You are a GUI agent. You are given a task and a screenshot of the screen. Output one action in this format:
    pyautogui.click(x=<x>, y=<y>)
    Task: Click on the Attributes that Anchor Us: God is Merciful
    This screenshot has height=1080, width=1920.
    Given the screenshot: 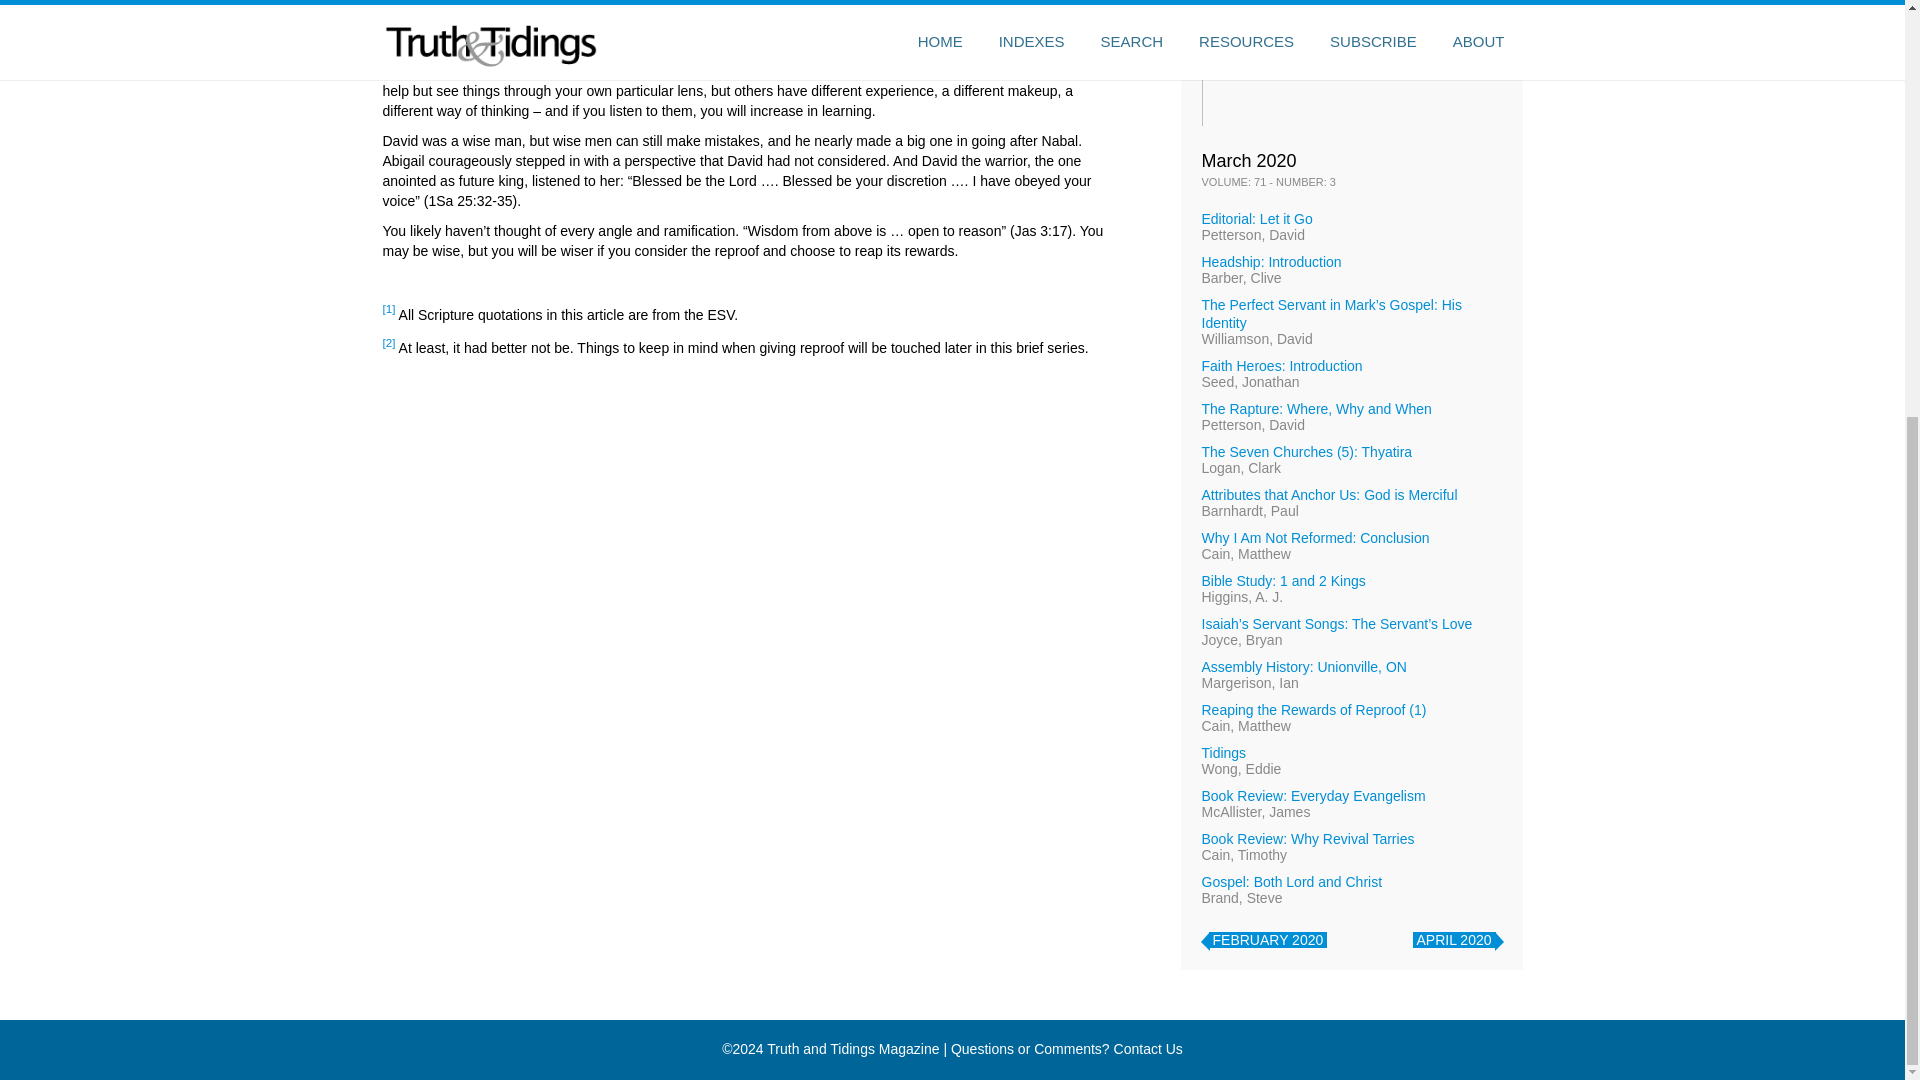 What is the action you would take?
    pyautogui.click(x=1329, y=495)
    